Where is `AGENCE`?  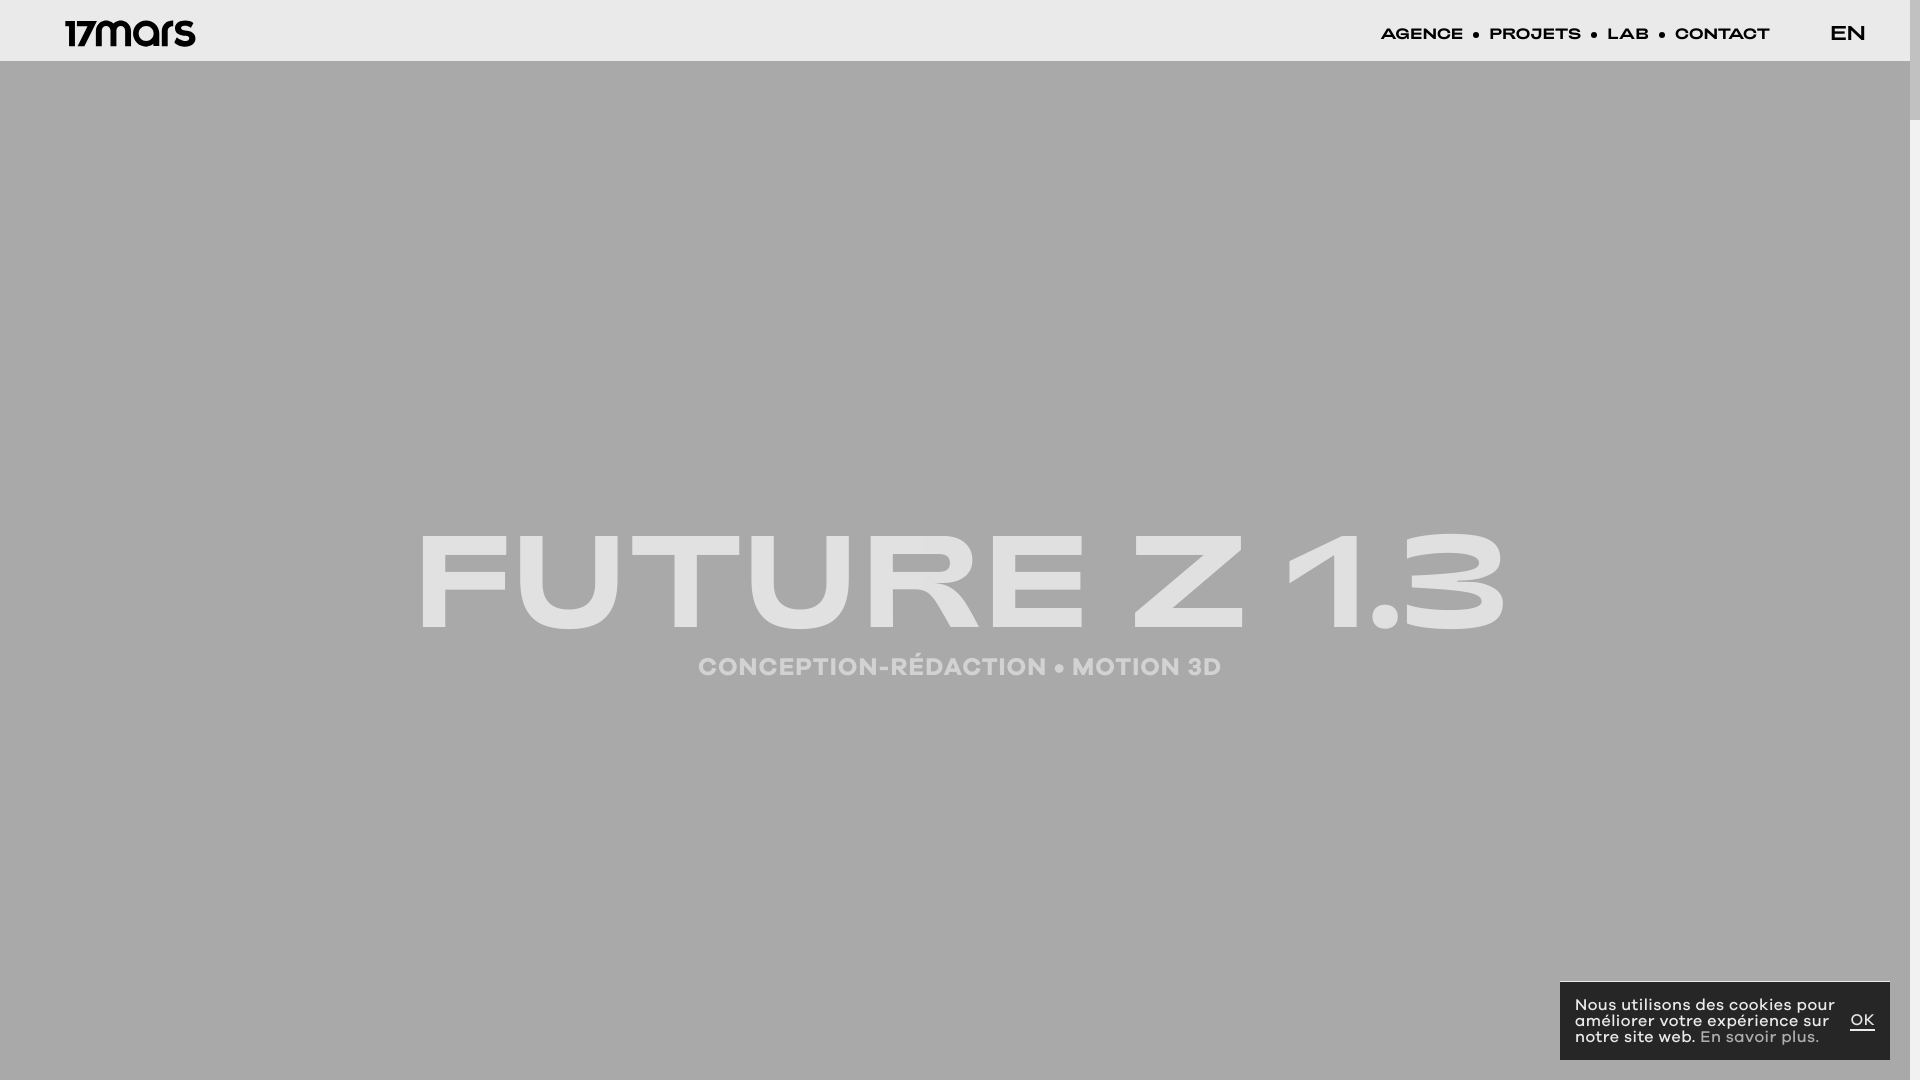
AGENCE is located at coordinates (1422, 36).